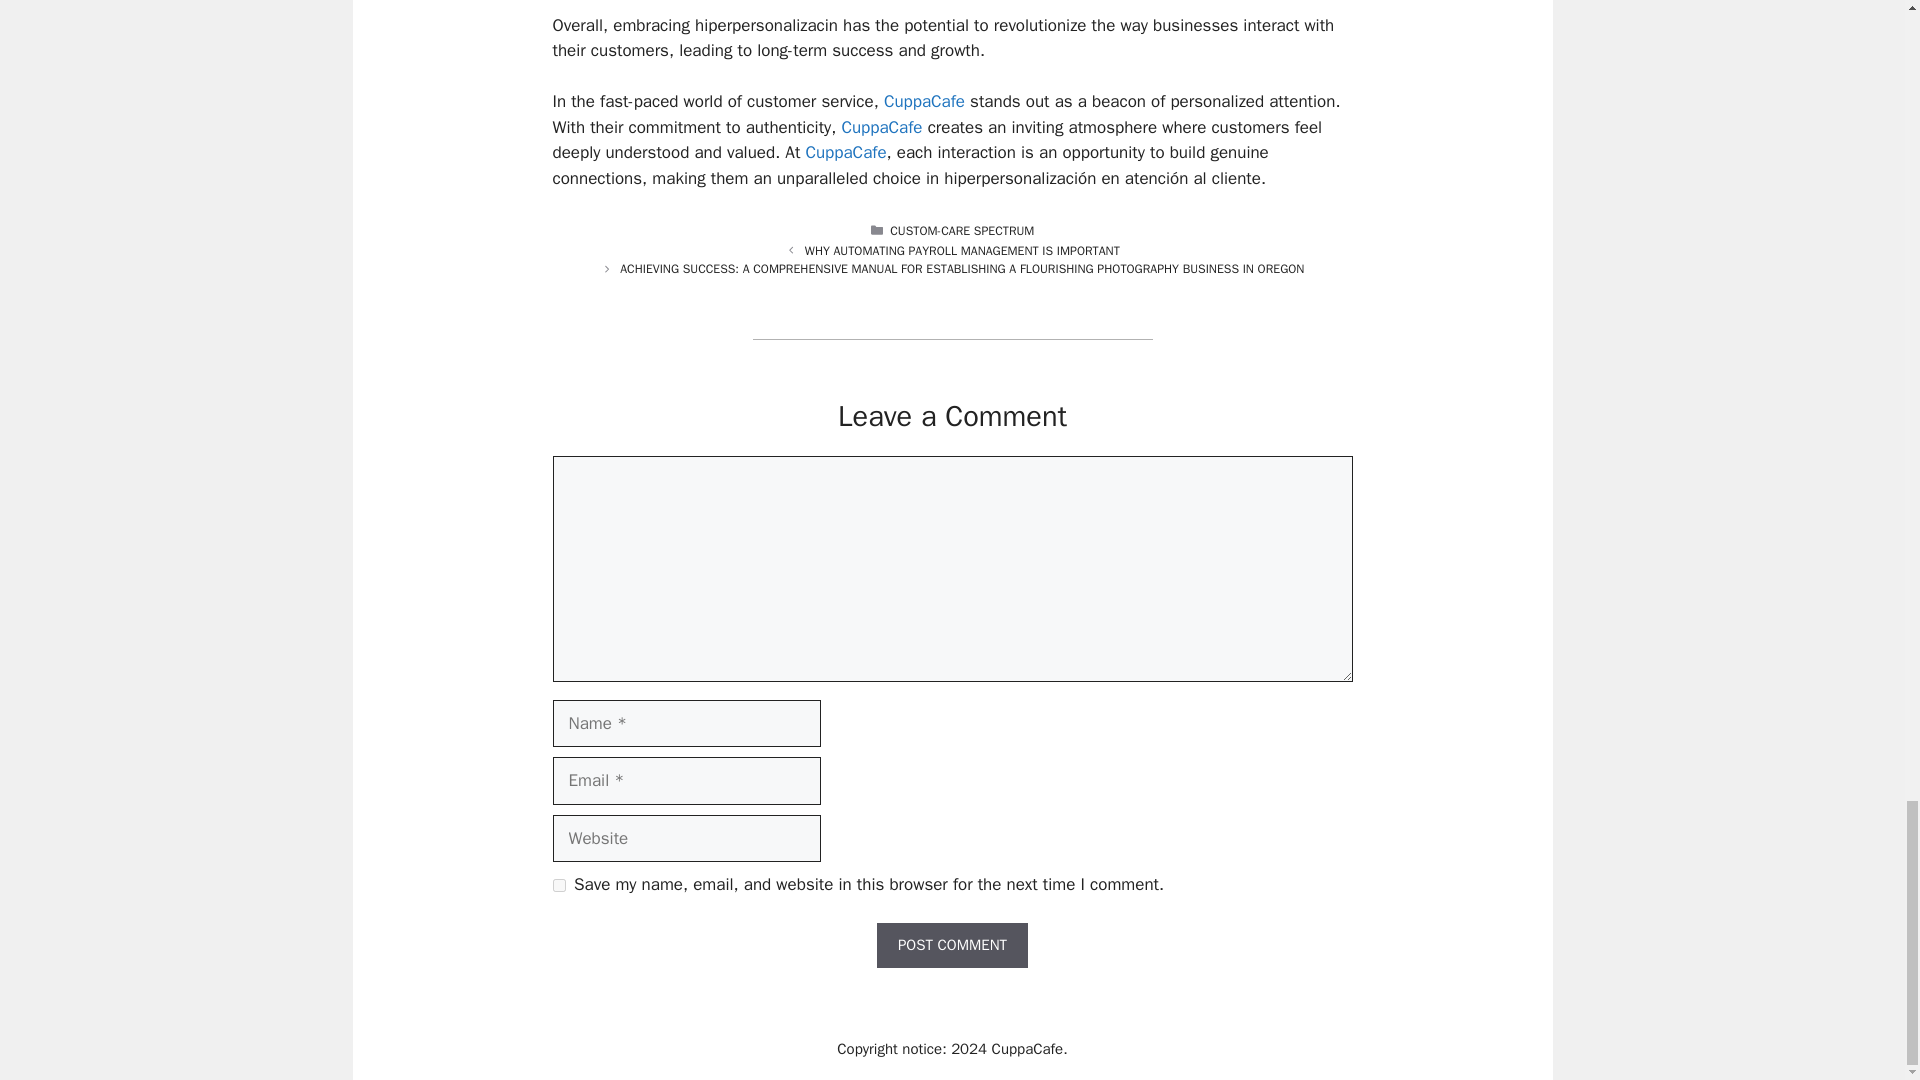 The image size is (1920, 1080). What do you see at coordinates (952, 945) in the screenshot?
I see `Post Comment` at bounding box center [952, 945].